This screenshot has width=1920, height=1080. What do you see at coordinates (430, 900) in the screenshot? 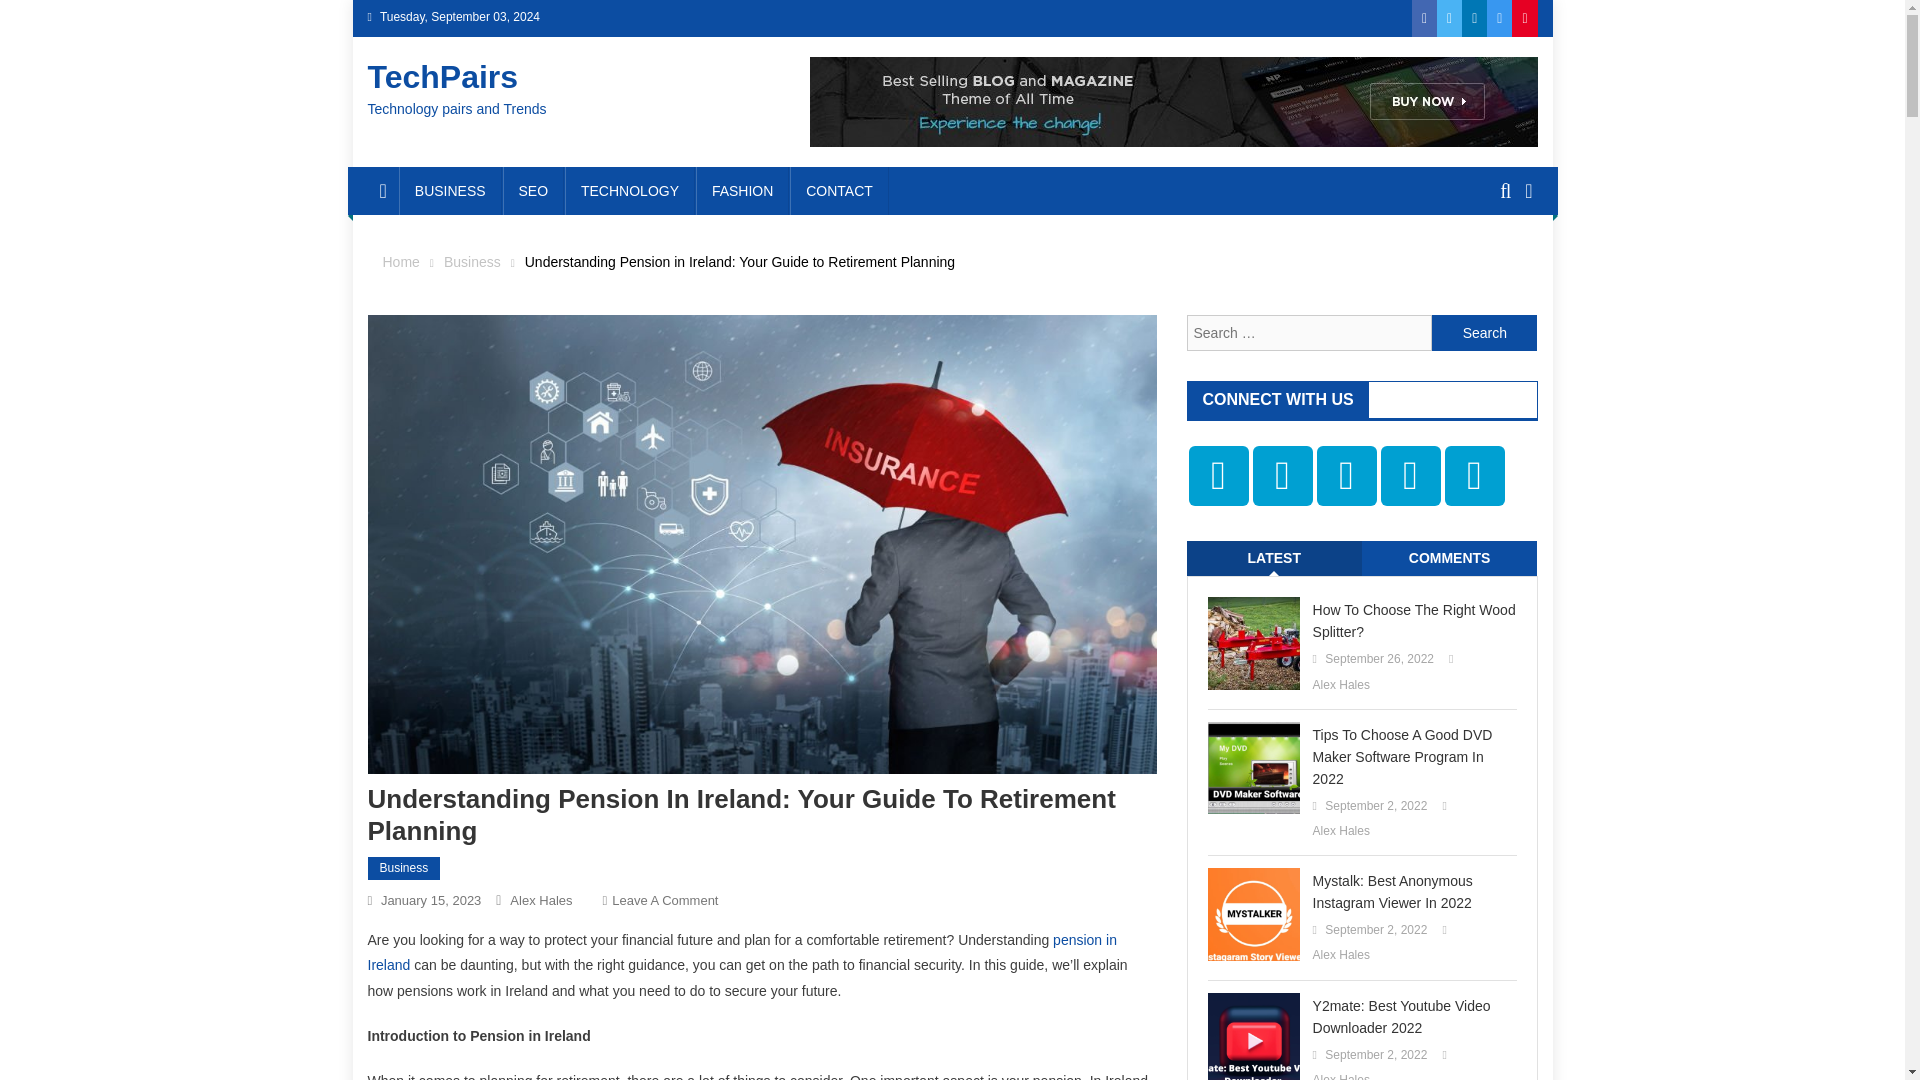
I see `January 15, 2023` at bounding box center [430, 900].